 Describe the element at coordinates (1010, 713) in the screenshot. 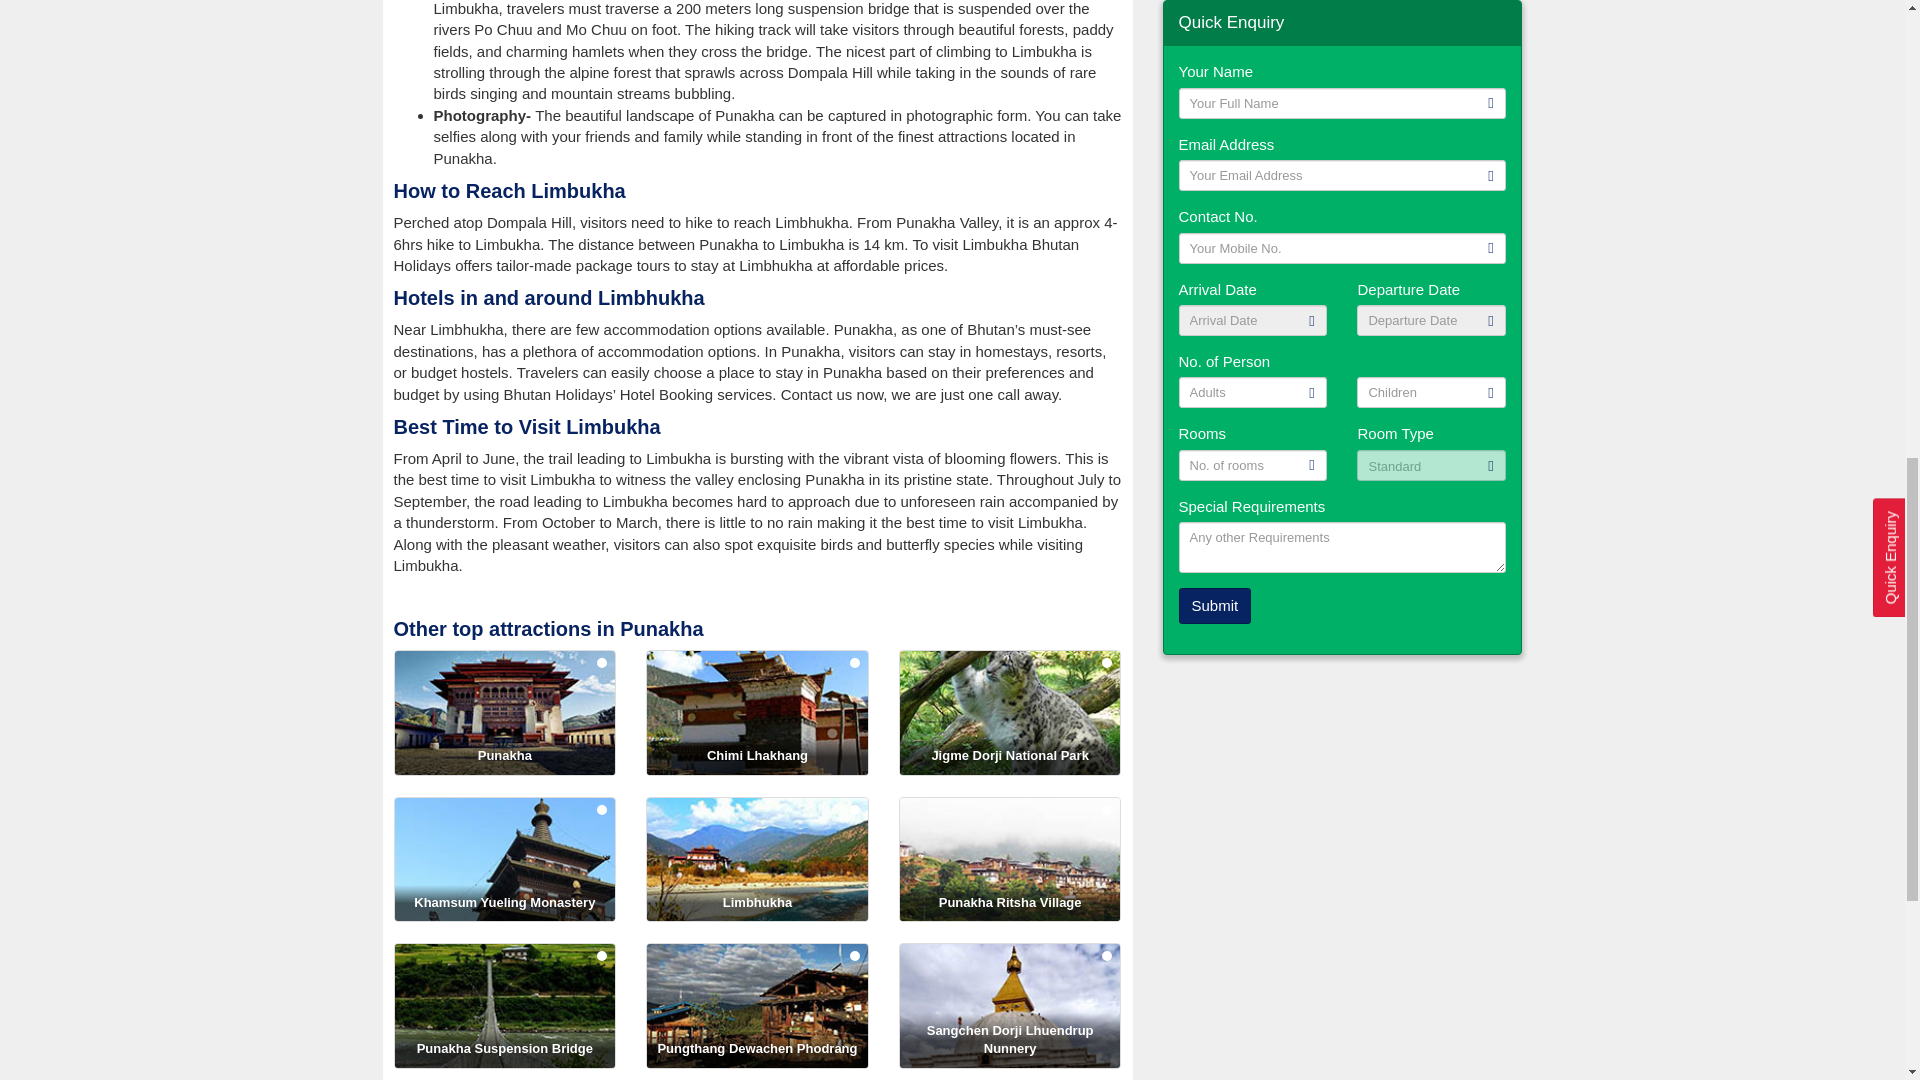

I see `Jigme Dorji National Park` at that location.